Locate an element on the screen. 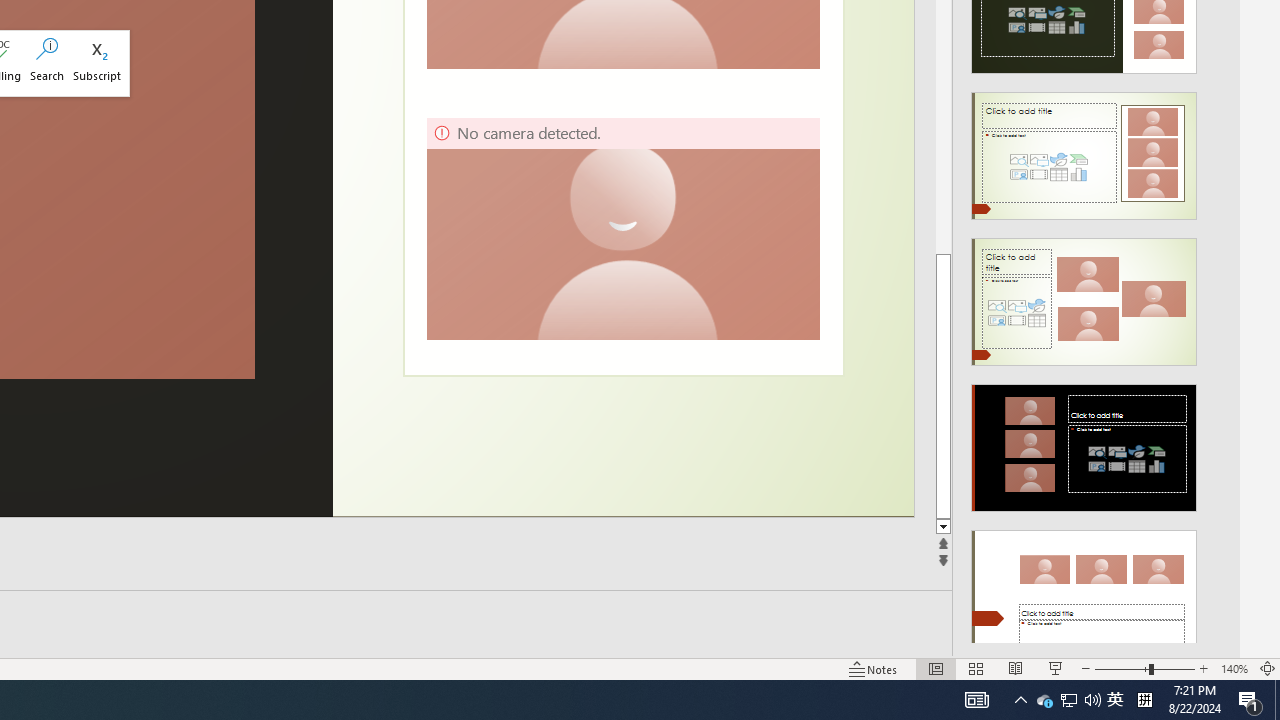 Image resolution: width=1280 pixels, height=720 pixels. Zoom to Fit  is located at coordinates (1268, 668).